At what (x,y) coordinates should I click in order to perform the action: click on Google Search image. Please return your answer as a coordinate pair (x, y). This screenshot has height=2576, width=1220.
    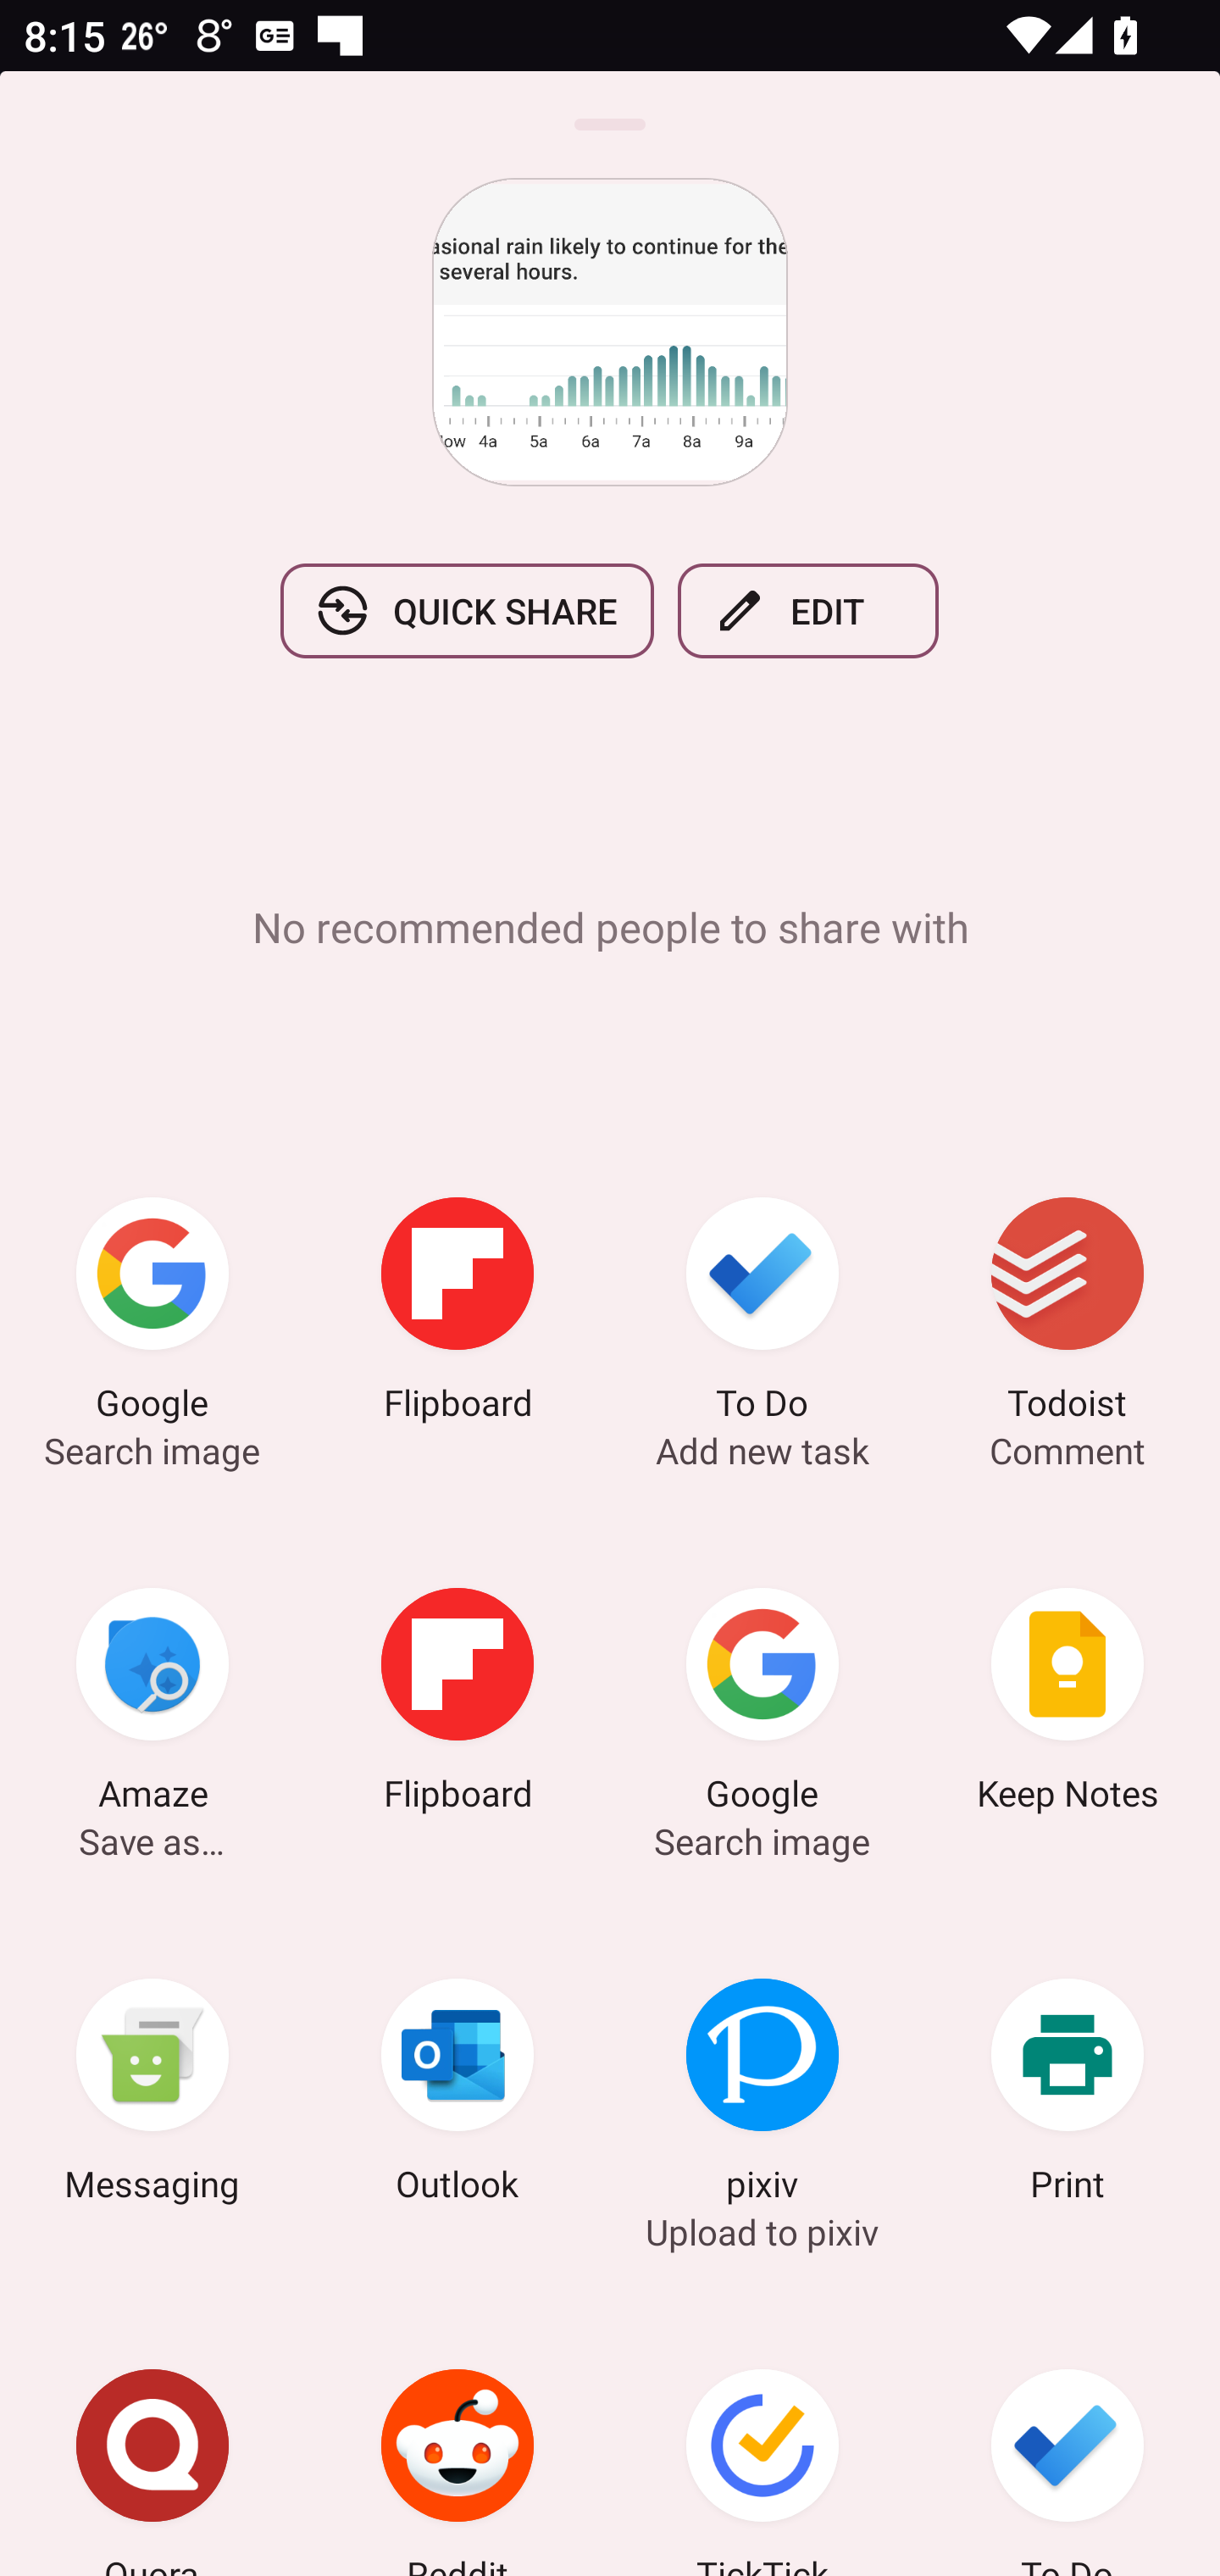
    Looking at the image, I should click on (762, 1705).